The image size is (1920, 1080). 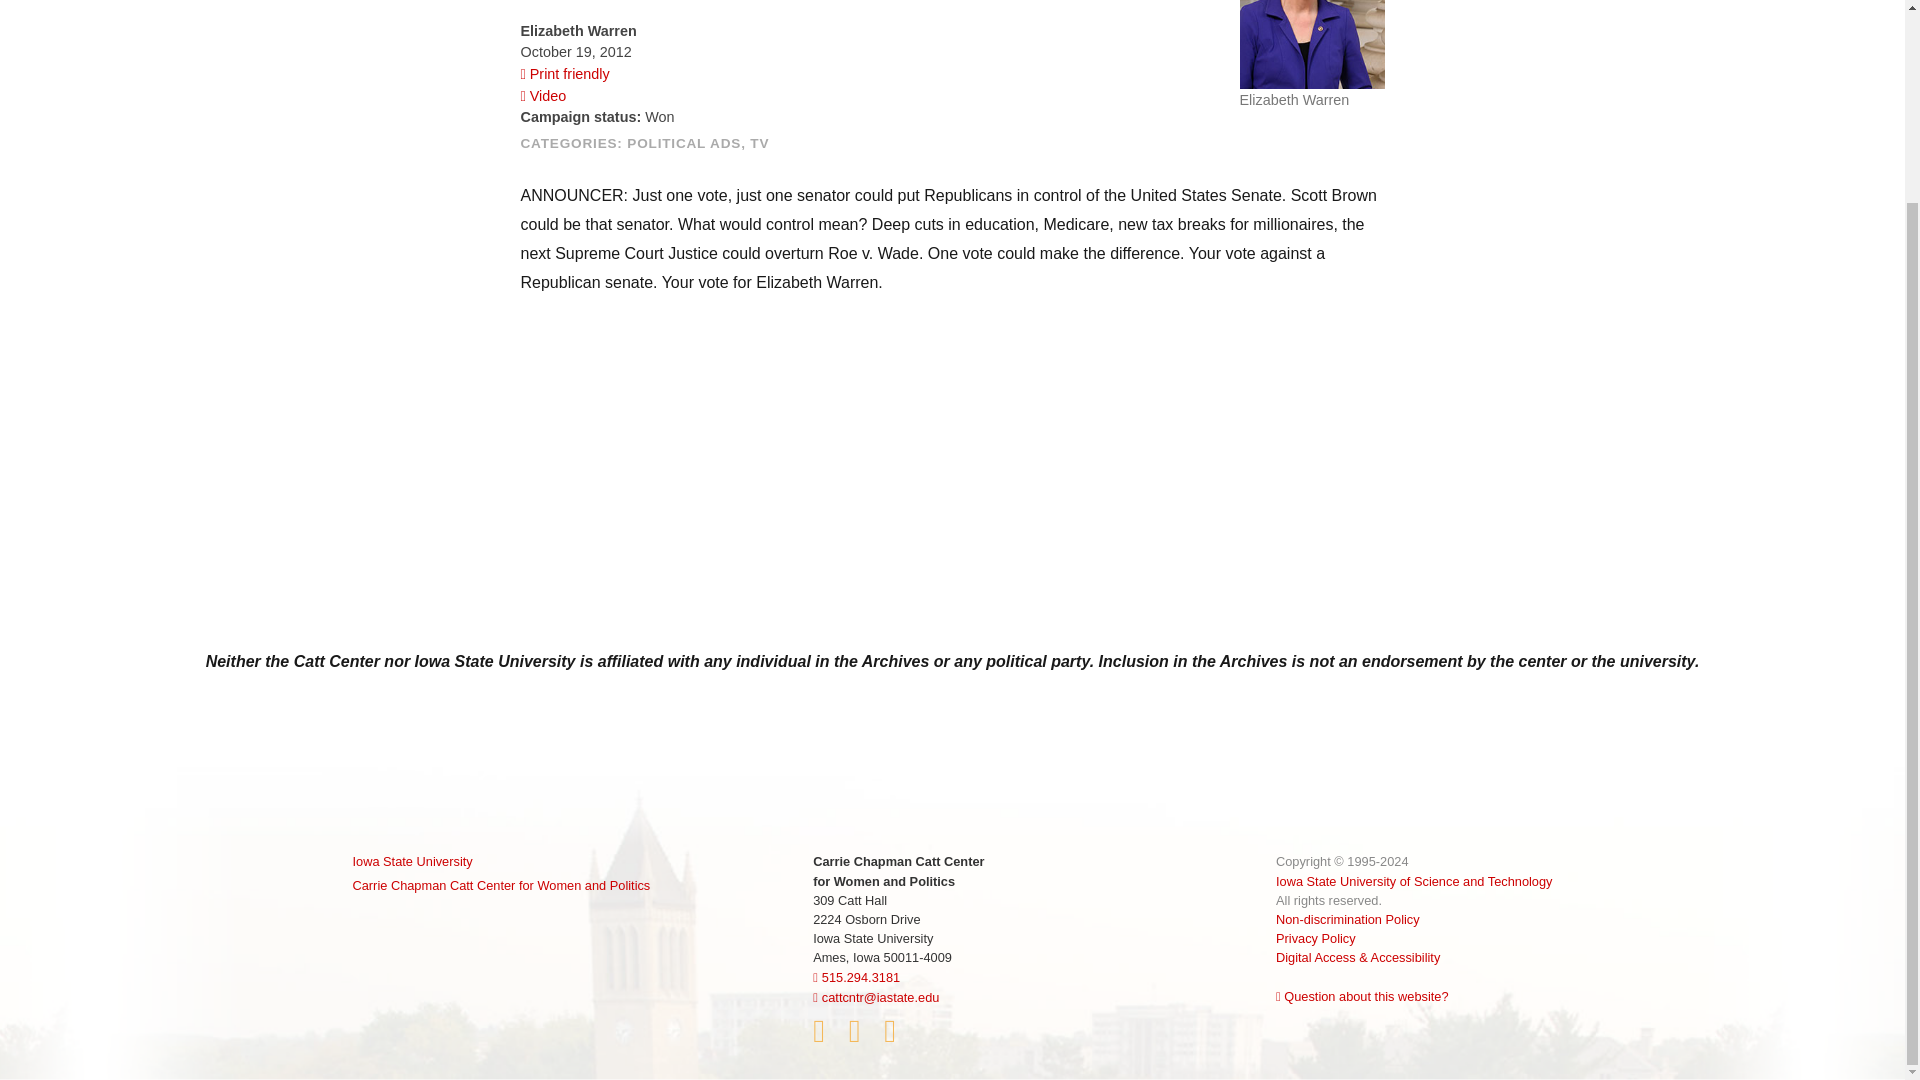 What do you see at coordinates (500, 861) in the screenshot?
I see `Iowa State University` at bounding box center [500, 861].